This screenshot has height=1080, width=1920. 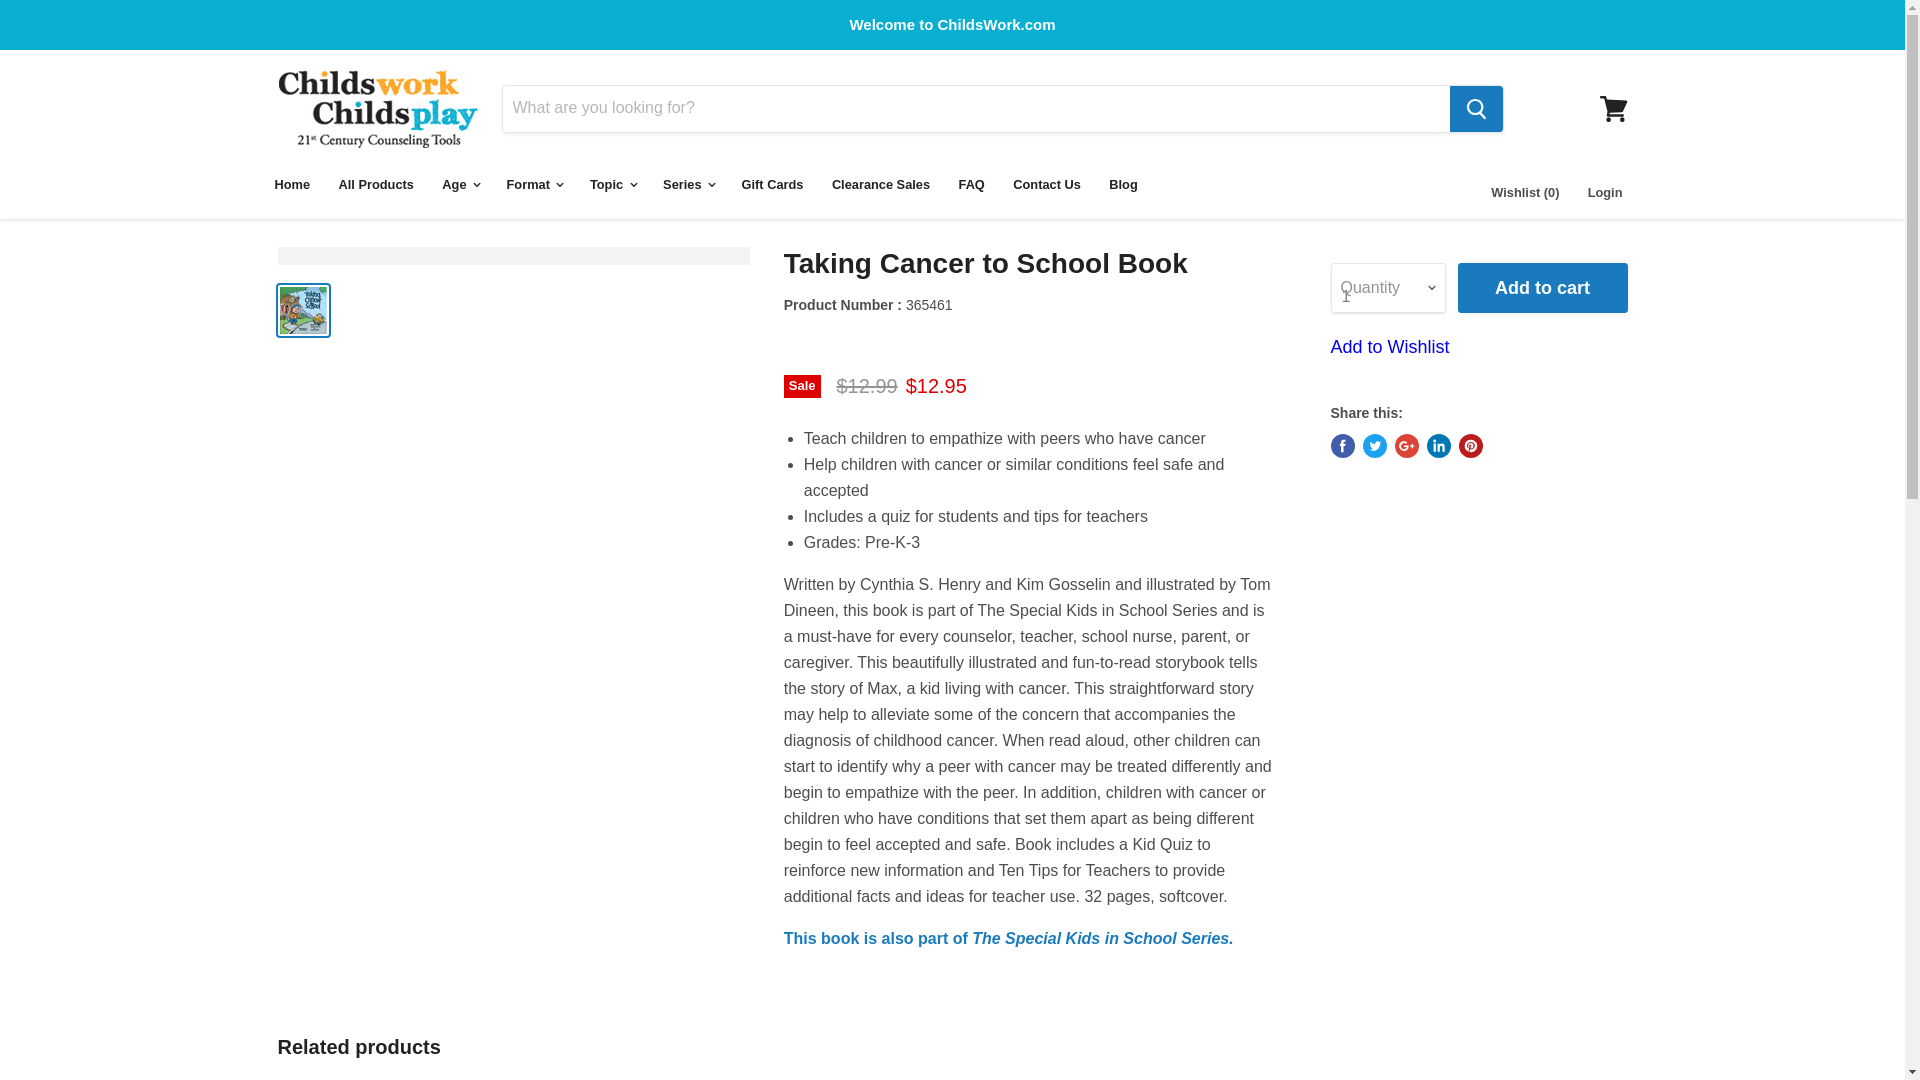 What do you see at coordinates (460, 185) in the screenshot?
I see `Age` at bounding box center [460, 185].